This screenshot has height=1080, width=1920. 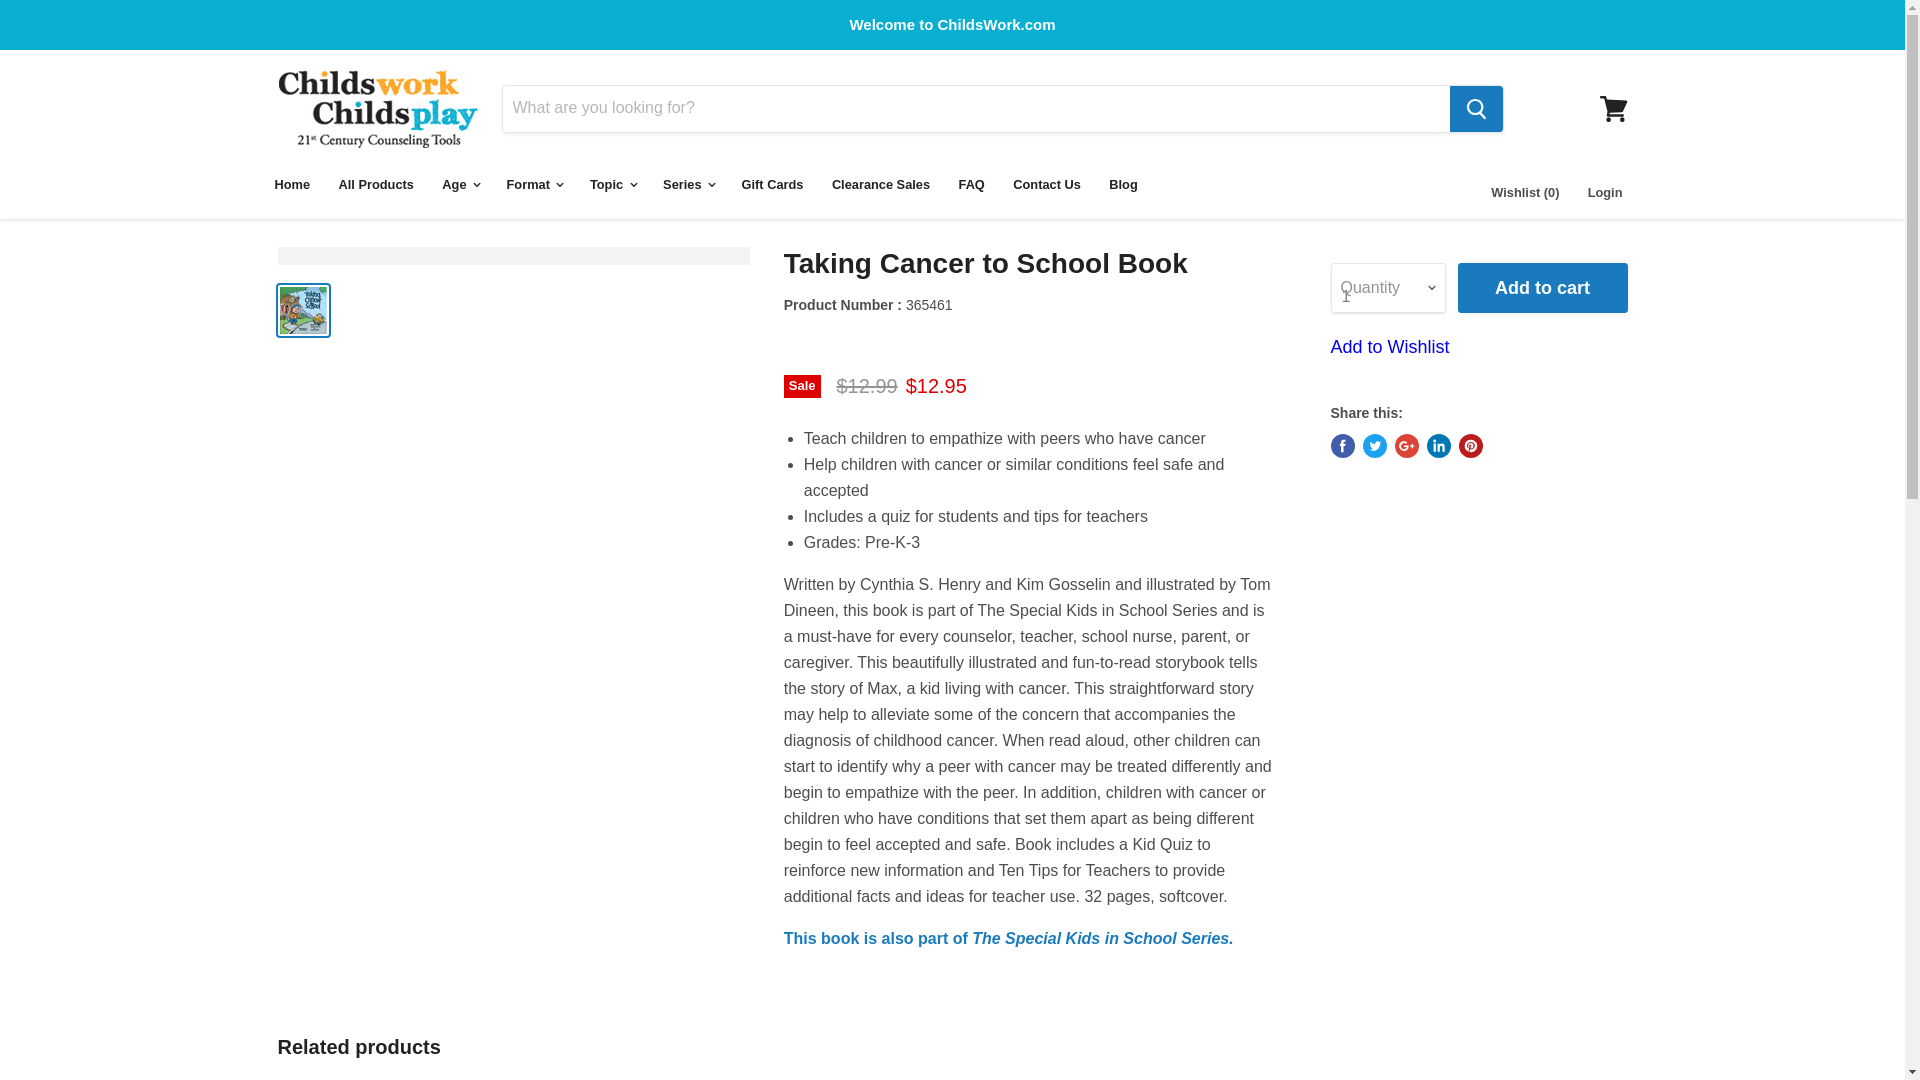 What do you see at coordinates (460, 185) in the screenshot?
I see `Age` at bounding box center [460, 185].